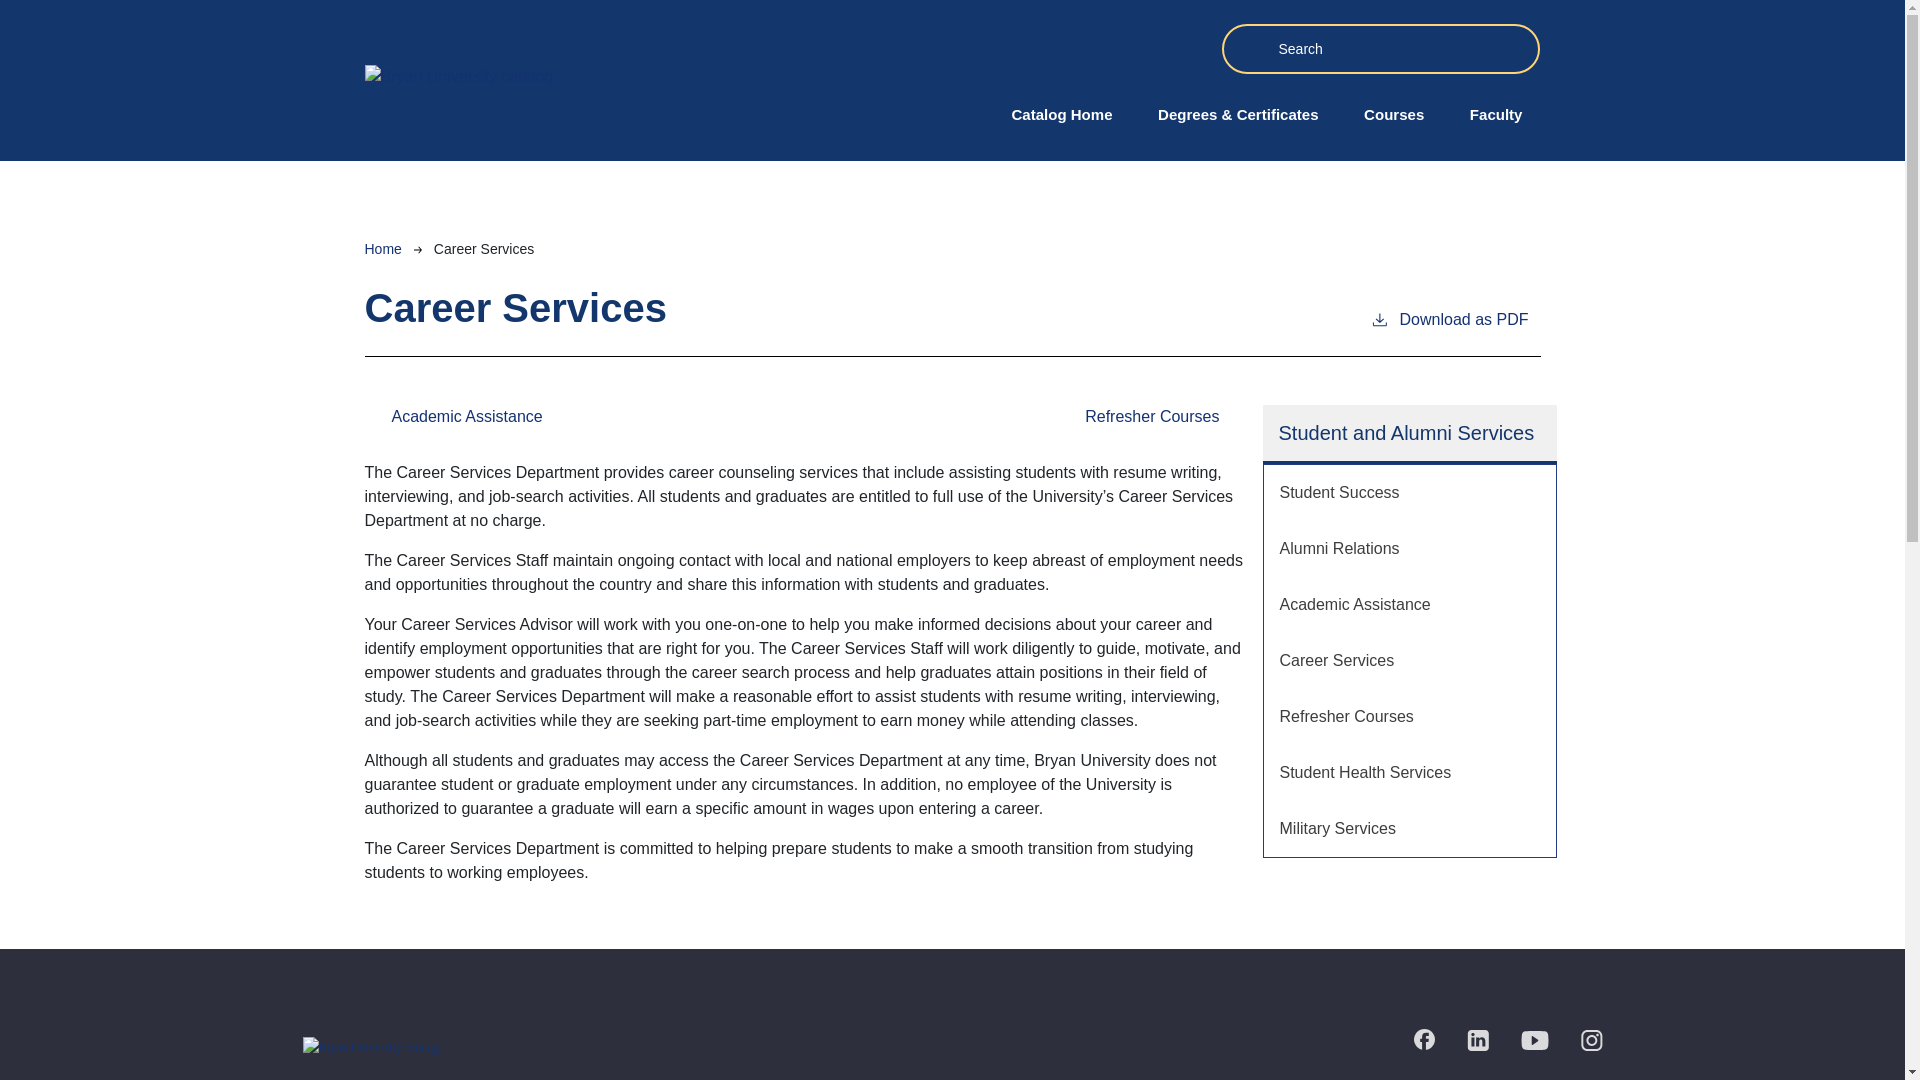 The image size is (1920, 1080). What do you see at coordinates (1409, 717) in the screenshot?
I see `Refresher Courses` at bounding box center [1409, 717].